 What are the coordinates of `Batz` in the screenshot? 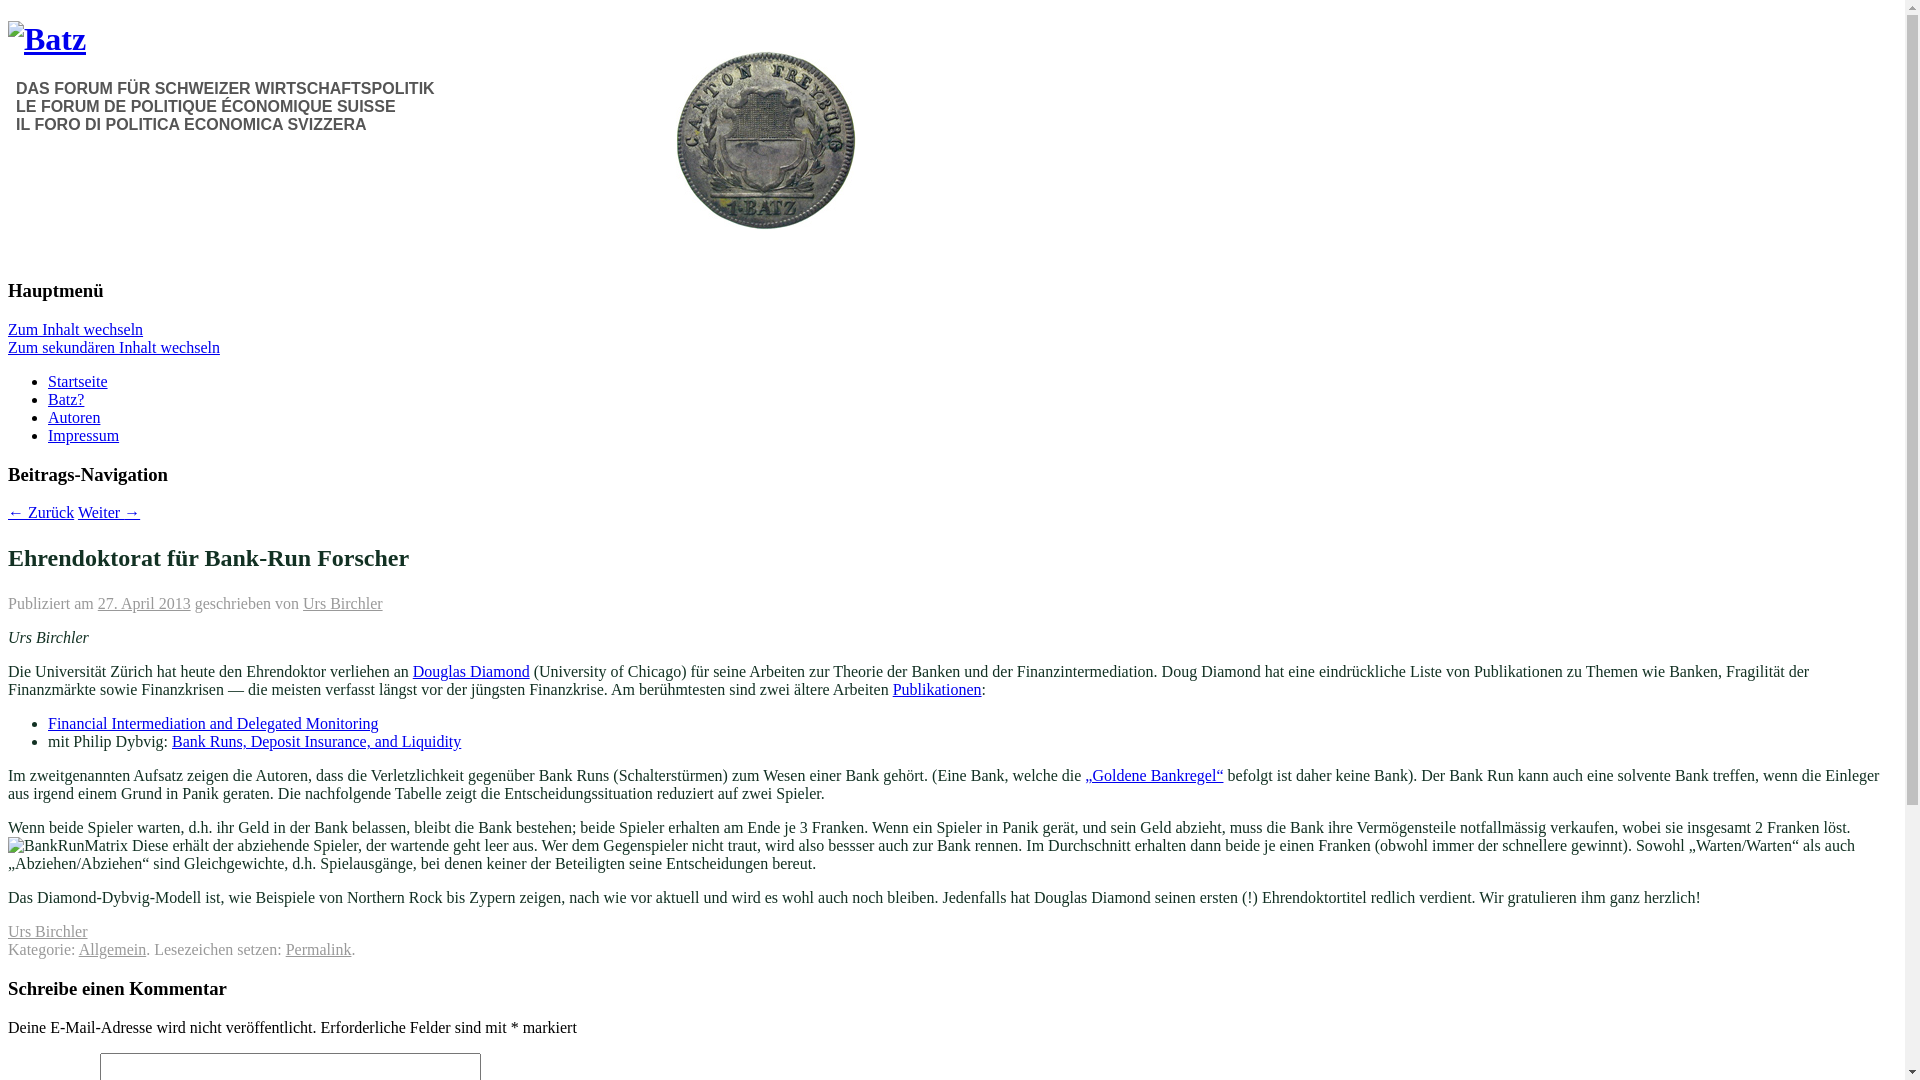 It's located at (47, 39).